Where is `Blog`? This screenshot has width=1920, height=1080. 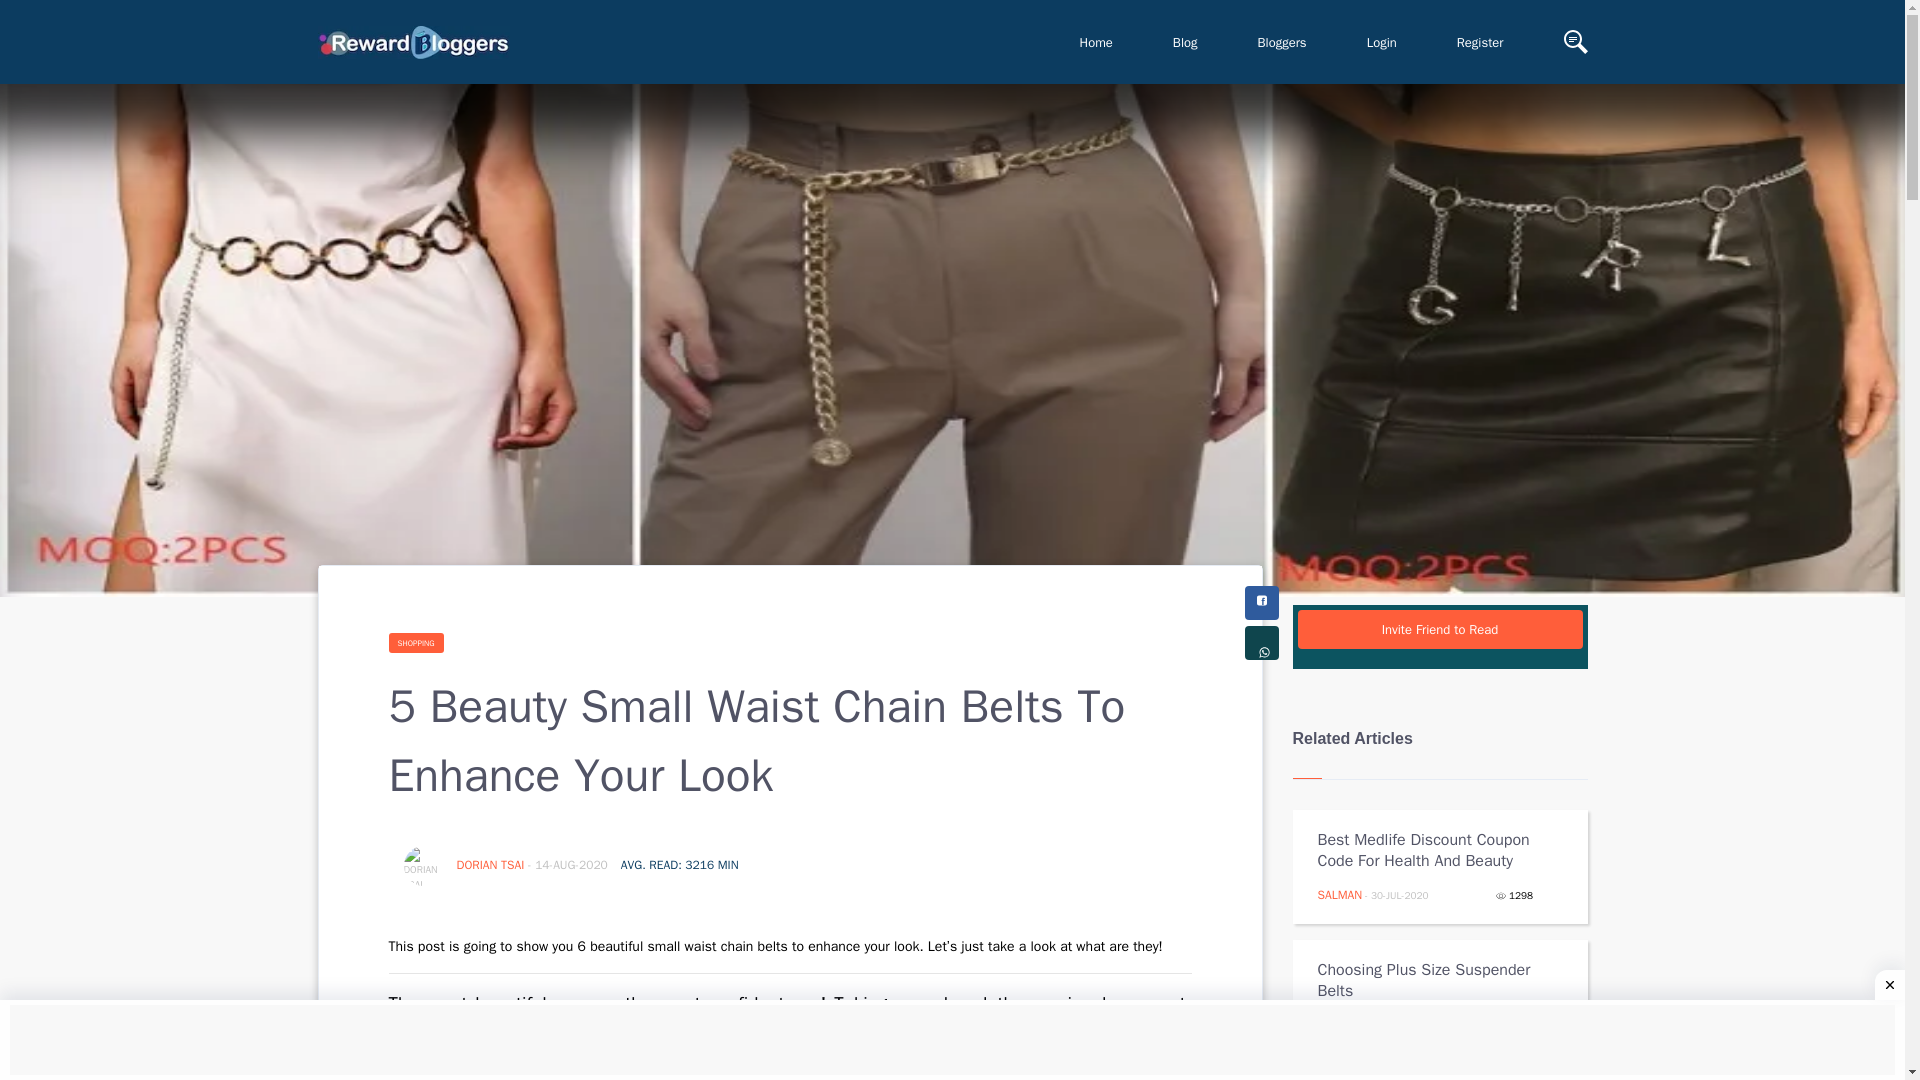 Blog is located at coordinates (1185, 42).